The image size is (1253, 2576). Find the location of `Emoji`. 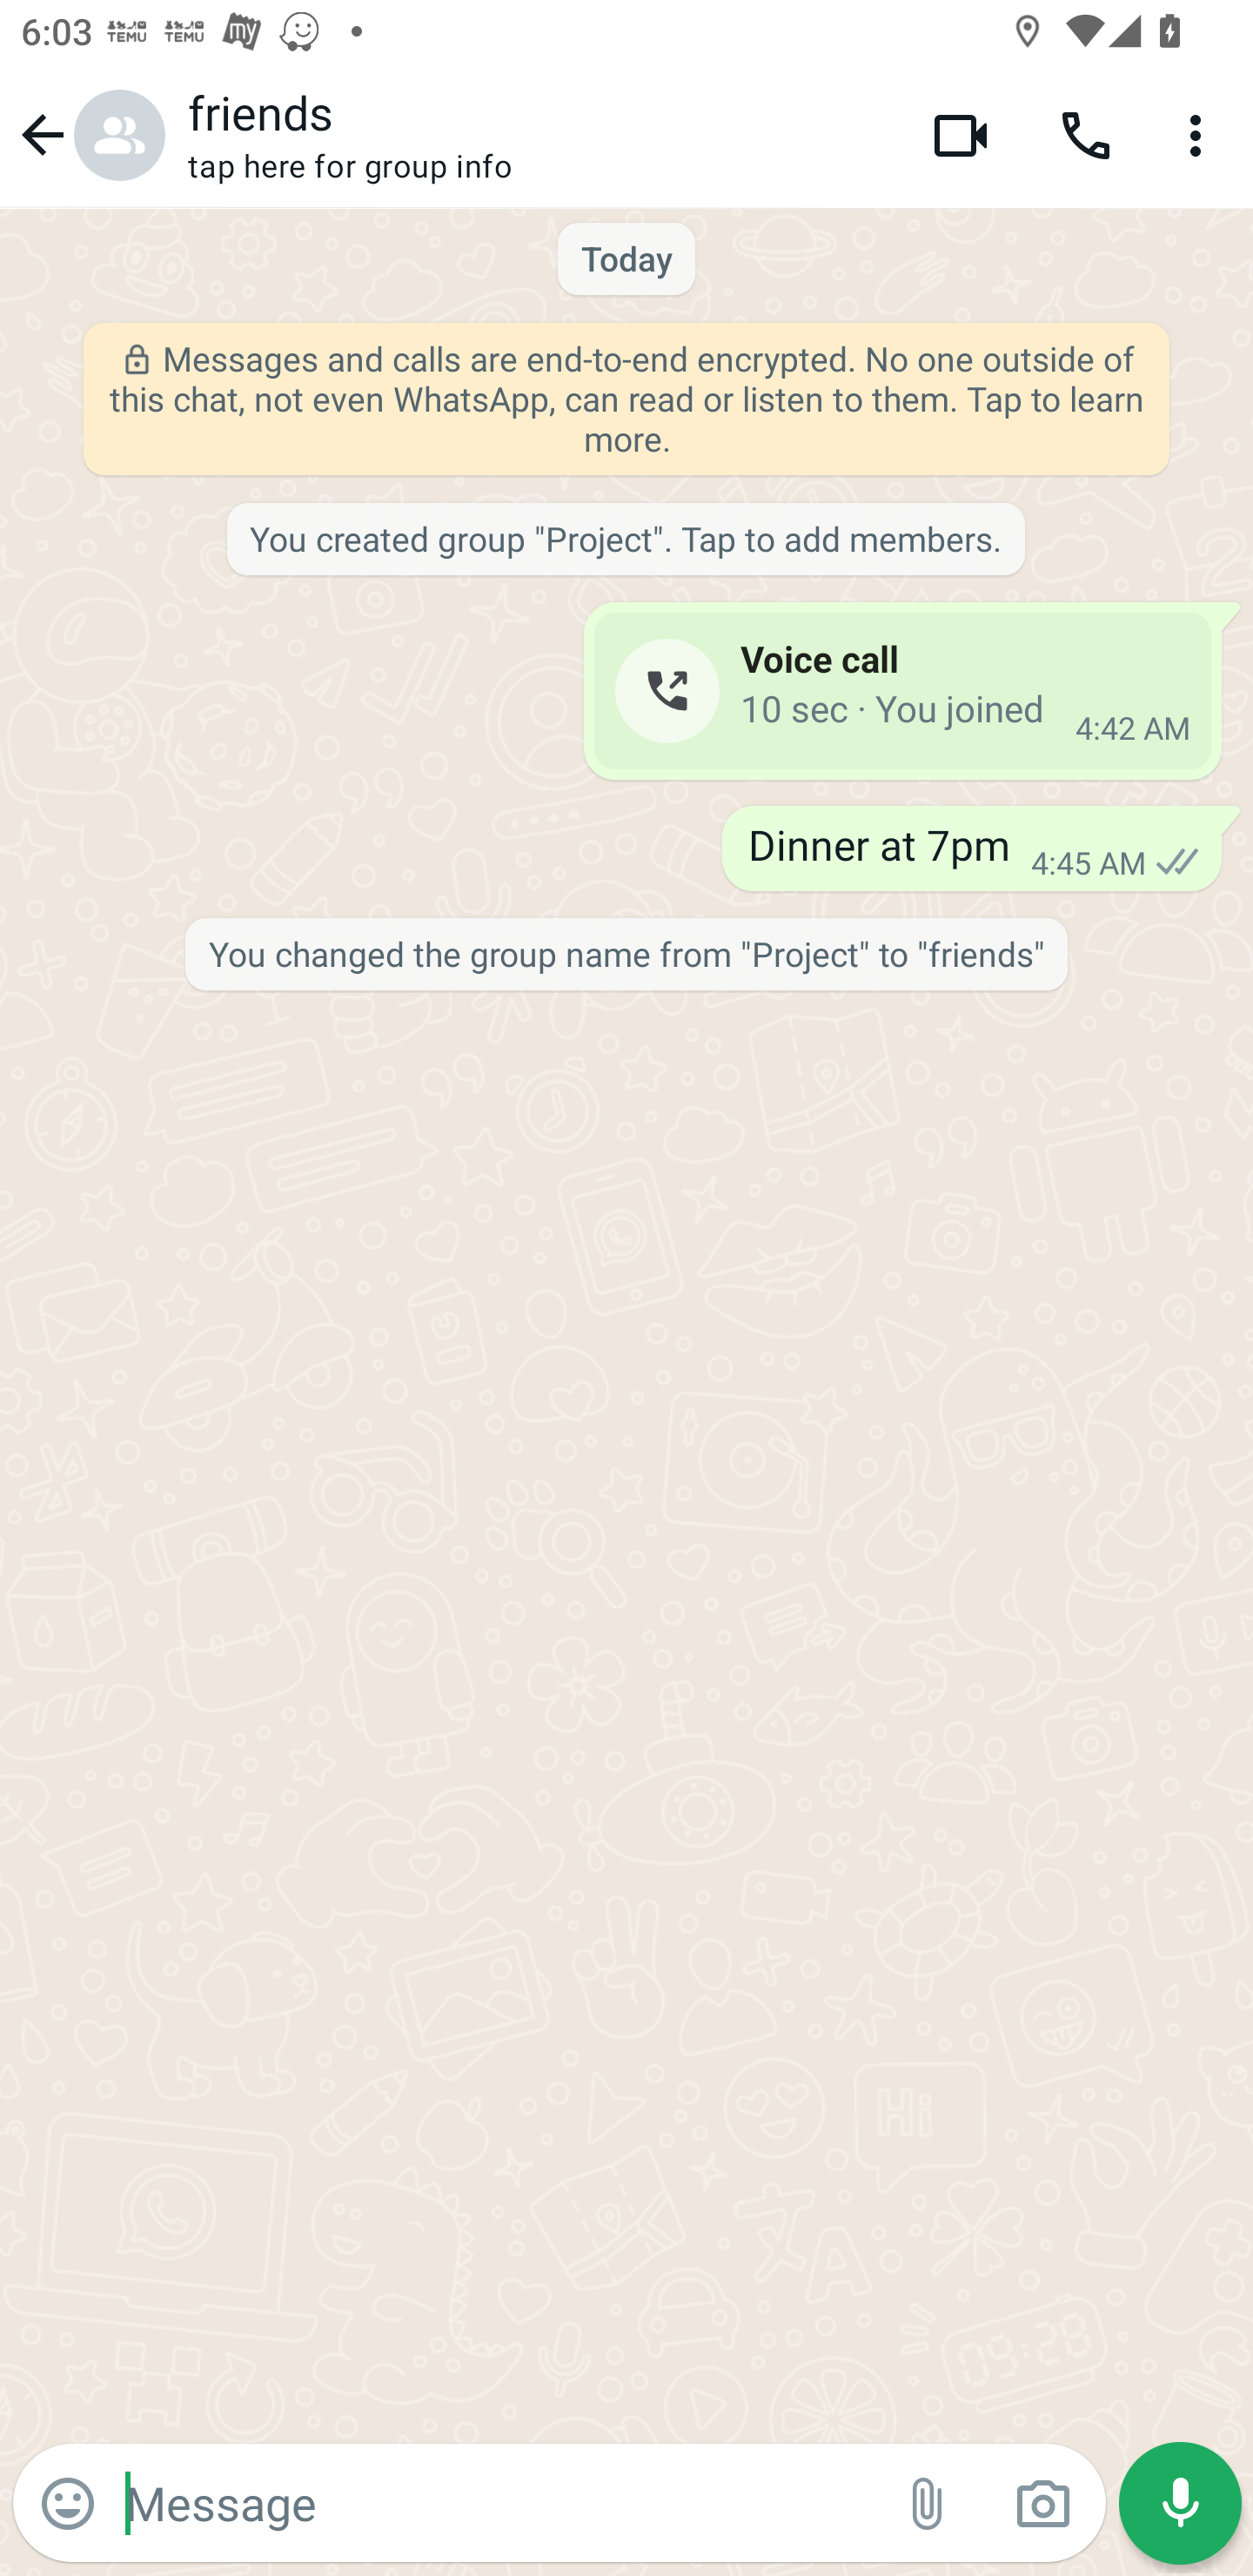

Emoji is located at coordinates (68, 2504).